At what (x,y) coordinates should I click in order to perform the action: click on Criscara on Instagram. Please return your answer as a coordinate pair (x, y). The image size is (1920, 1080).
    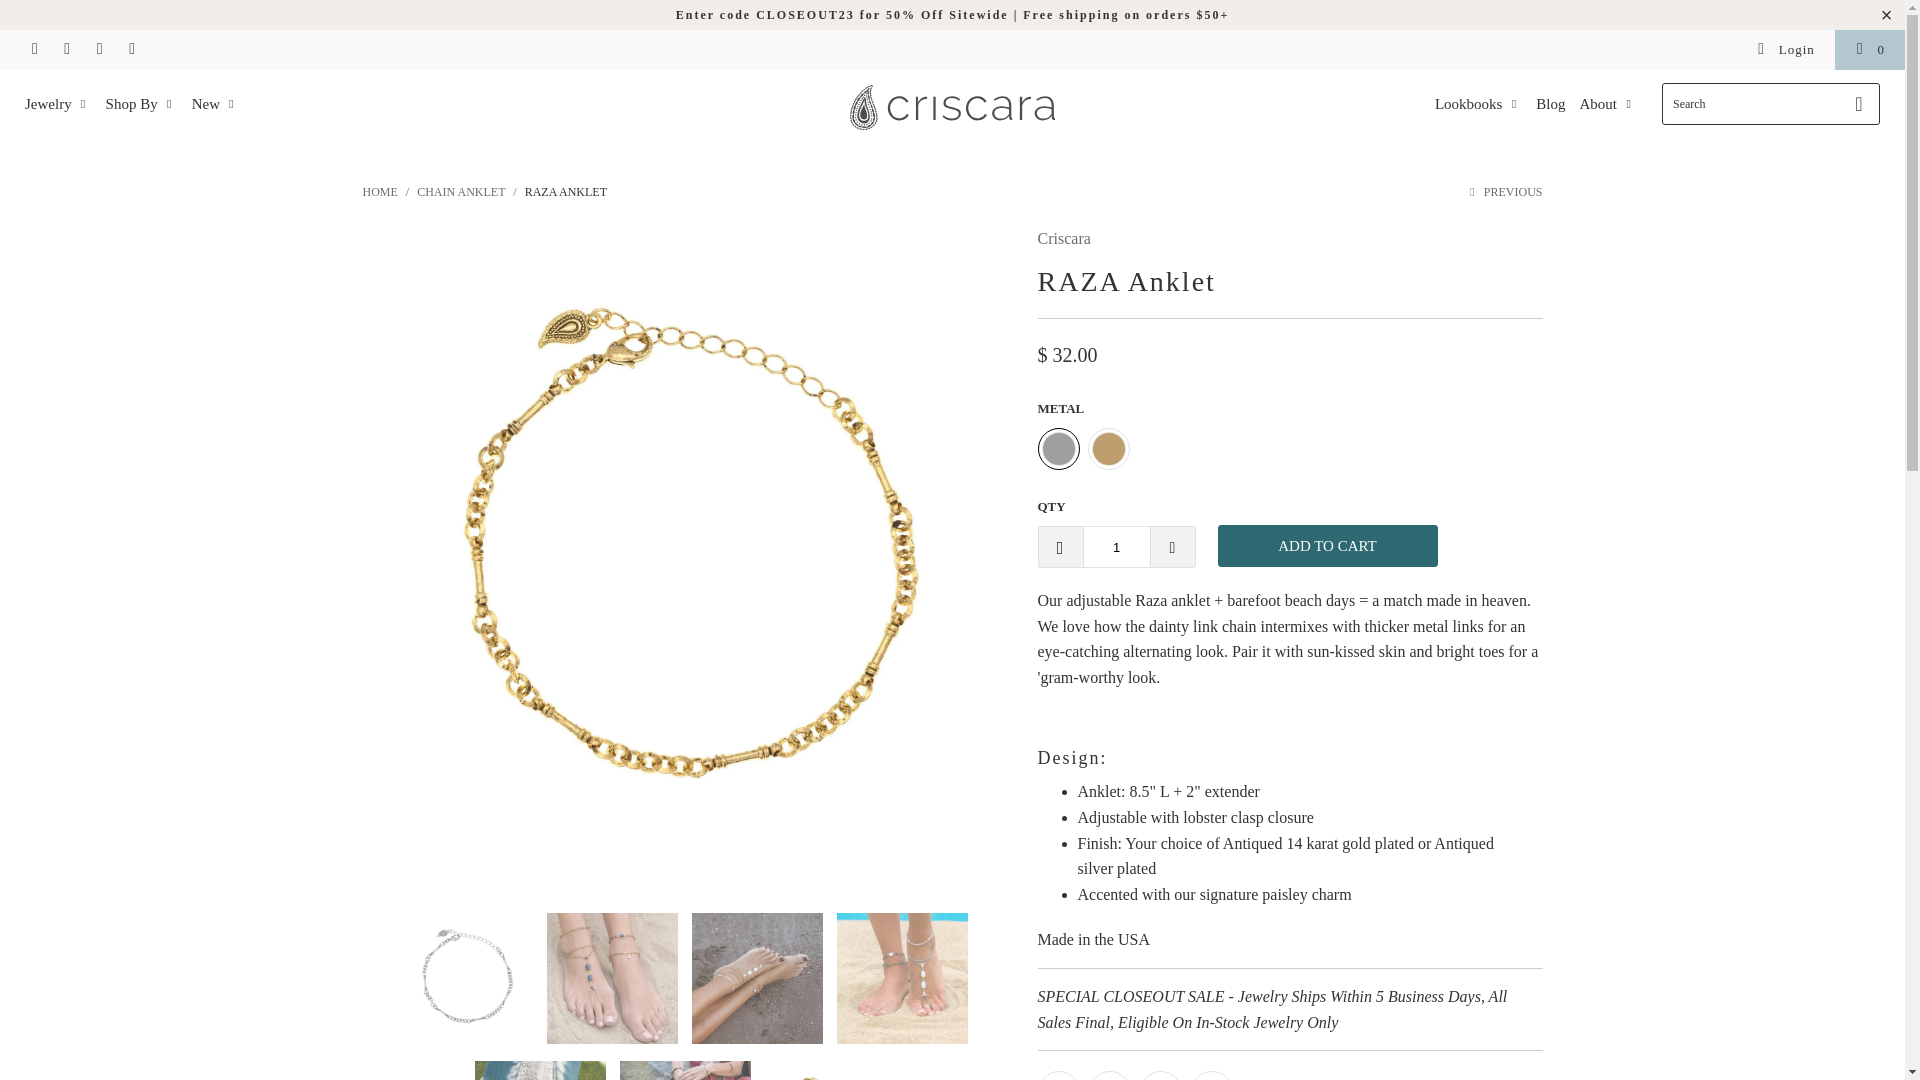
    Looking at the image, I should click on (33, 50).